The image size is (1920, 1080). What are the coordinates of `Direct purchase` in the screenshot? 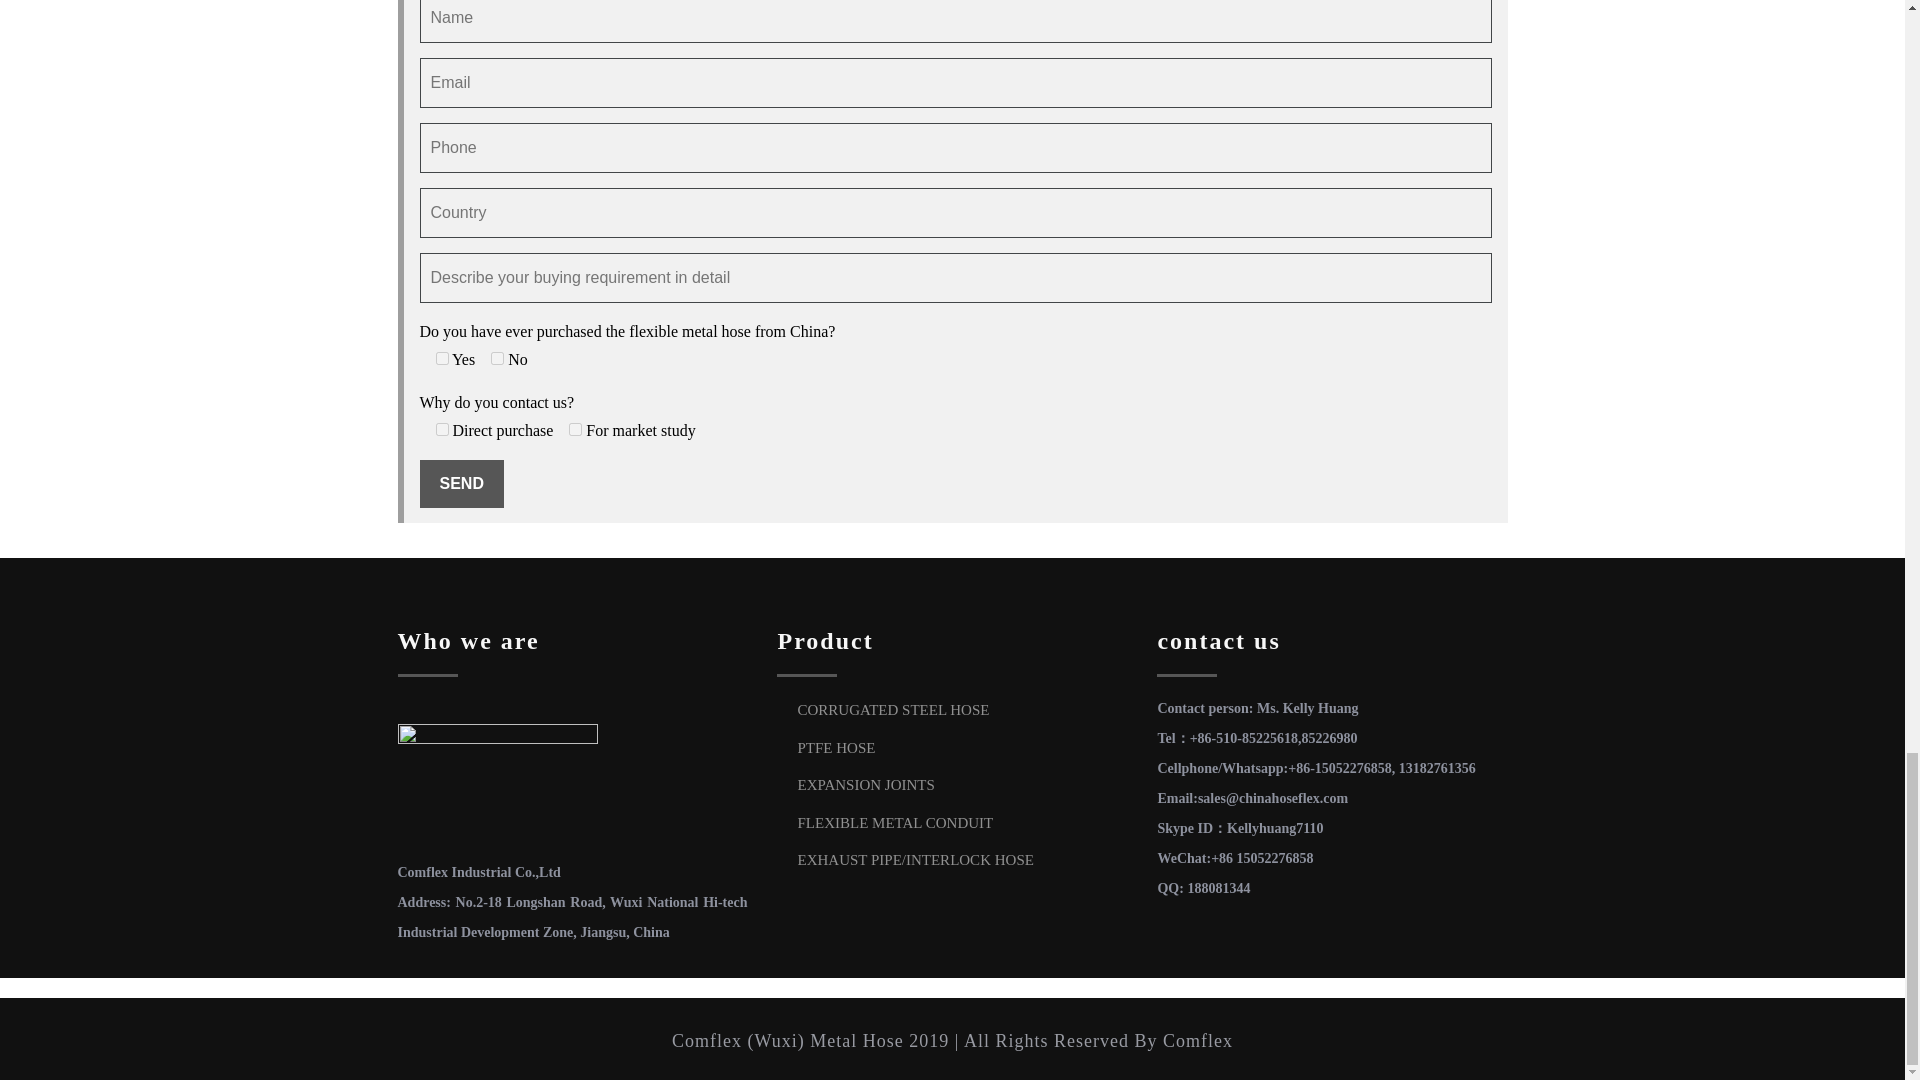 It's located at (442, 430).